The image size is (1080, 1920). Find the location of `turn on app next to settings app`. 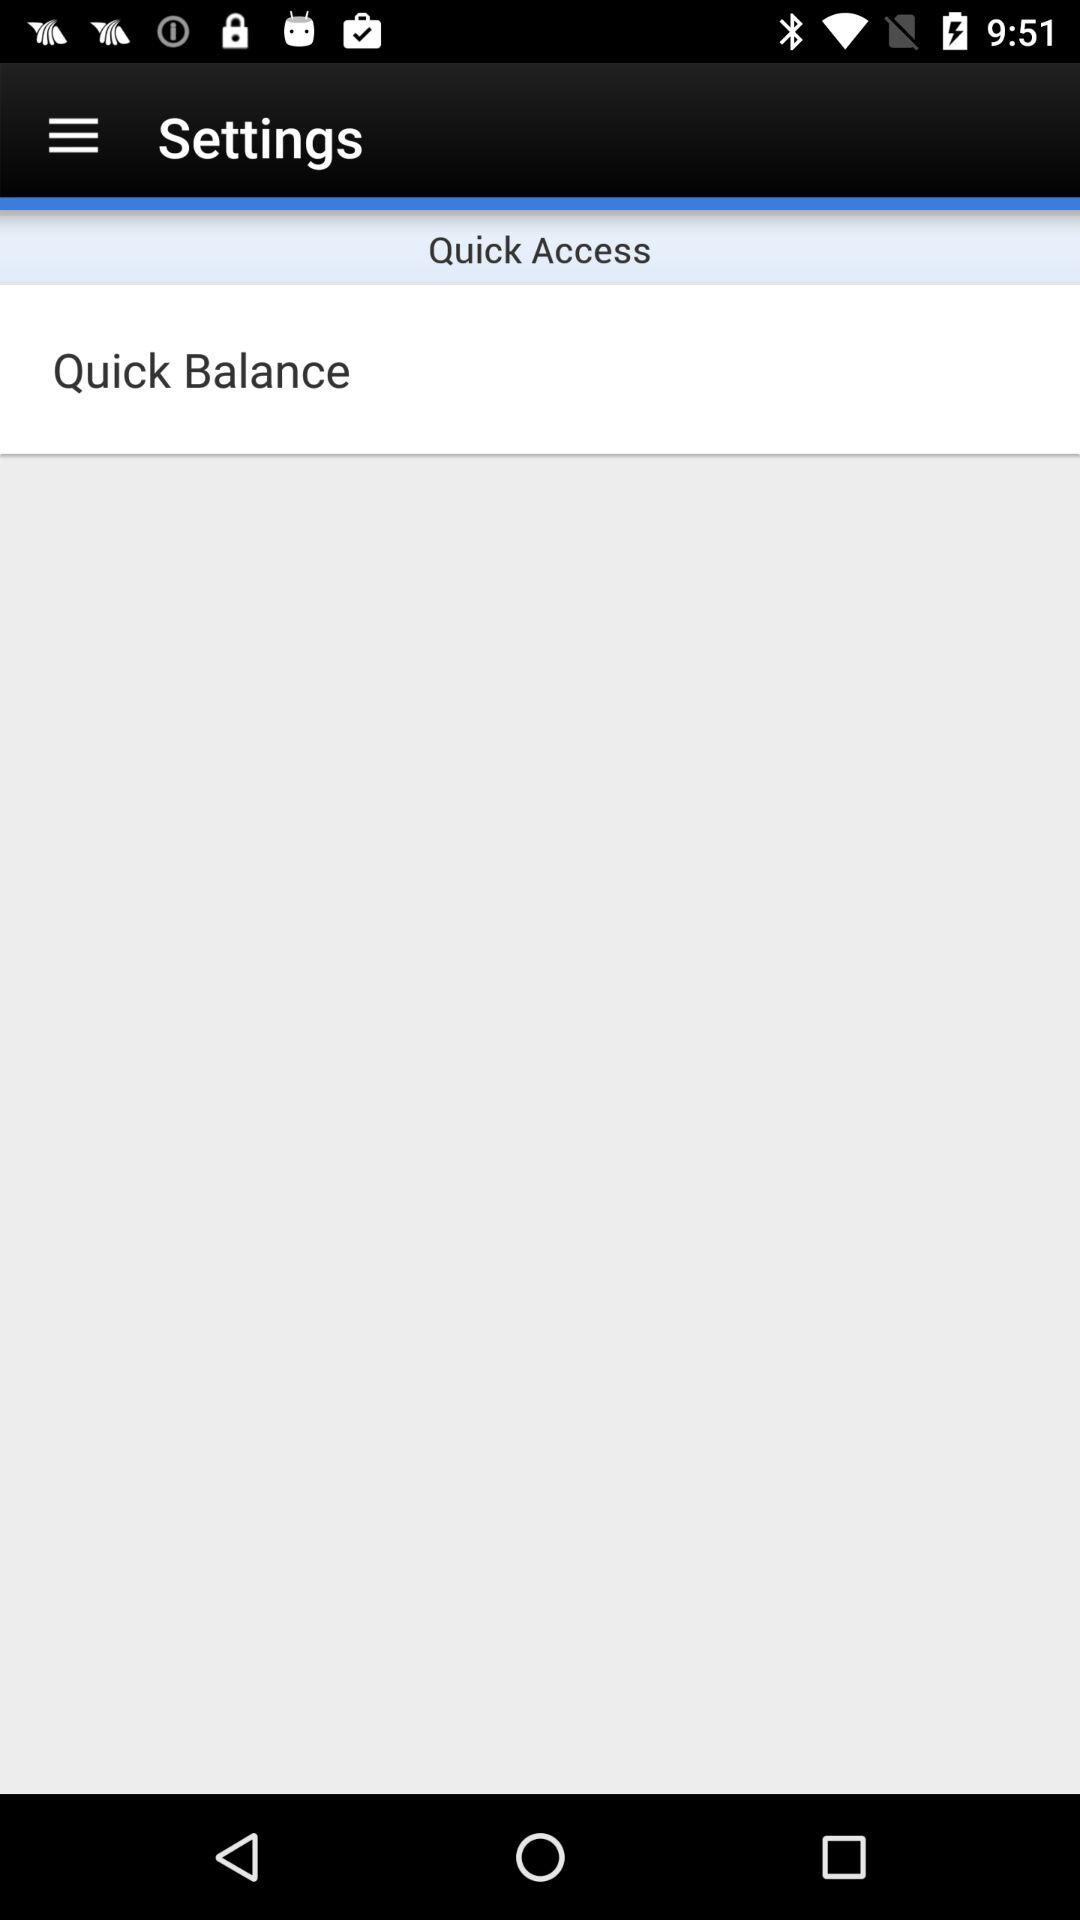

turn on app next to settings app is located at coordinates (73, 136).